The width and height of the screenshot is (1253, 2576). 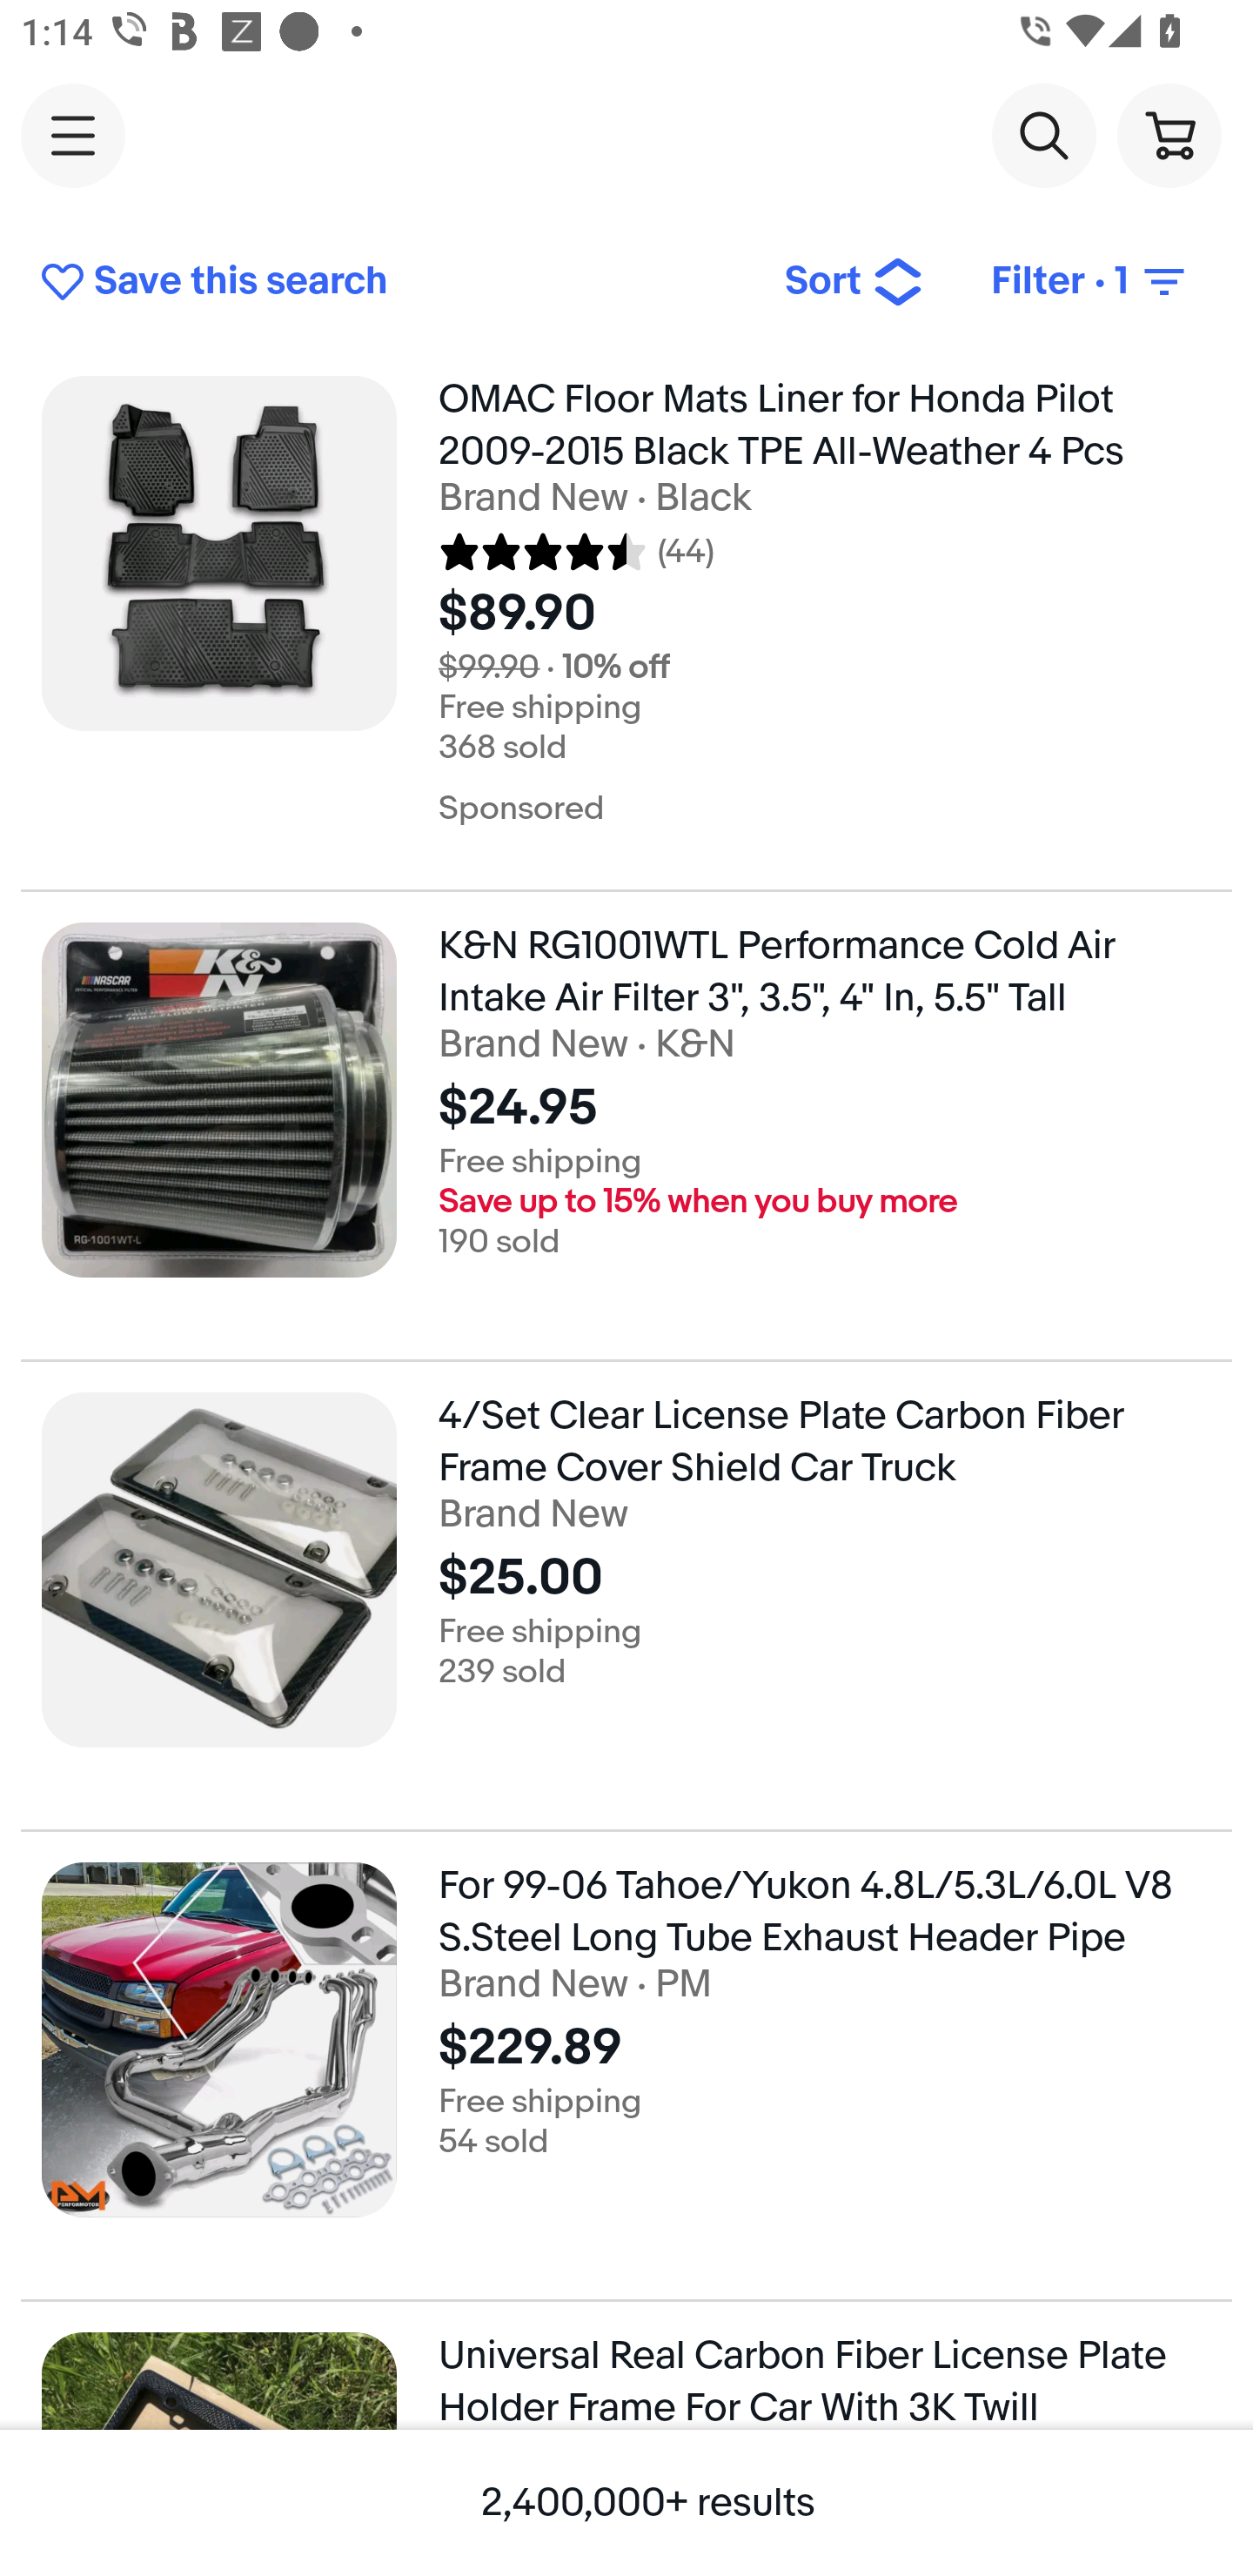 I want to click on Search, so click(x=1043, y=134).